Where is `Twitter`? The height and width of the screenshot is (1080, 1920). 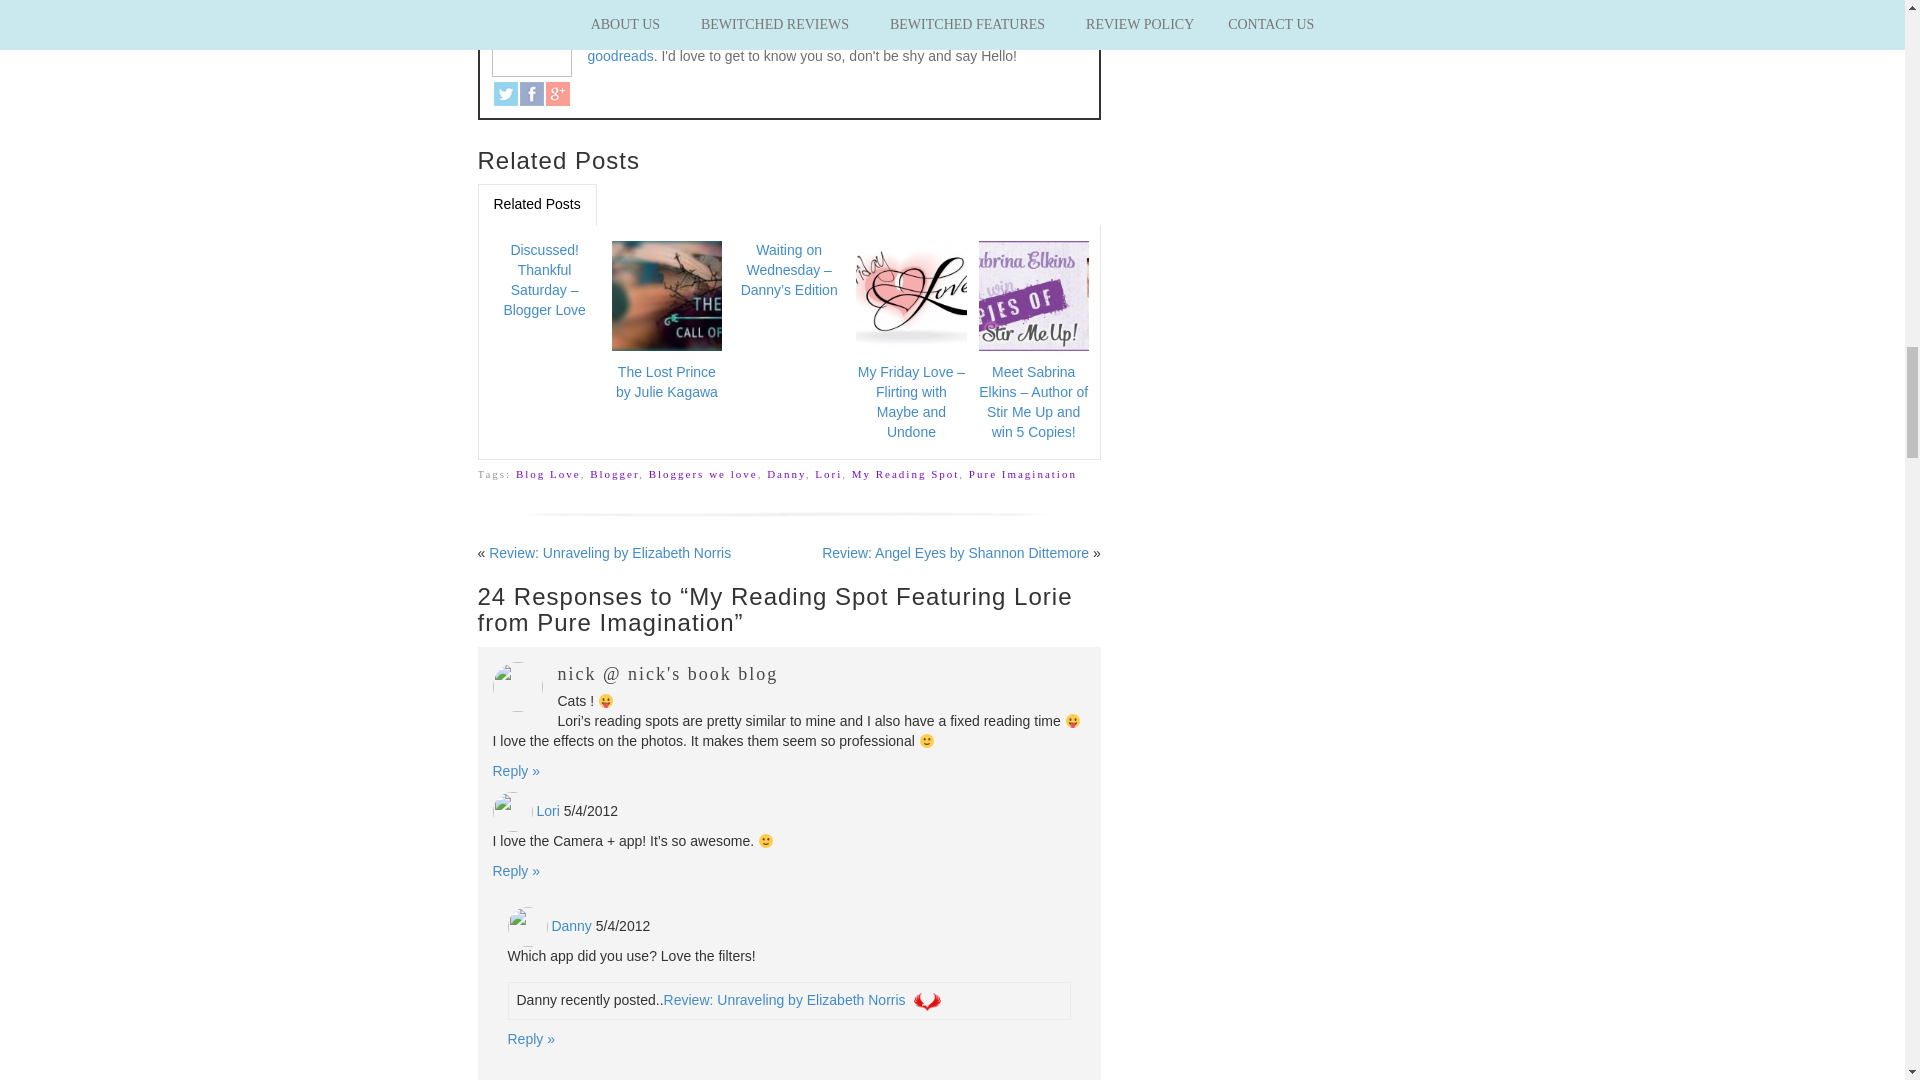
Twitter is located at coordinates (506, 94).